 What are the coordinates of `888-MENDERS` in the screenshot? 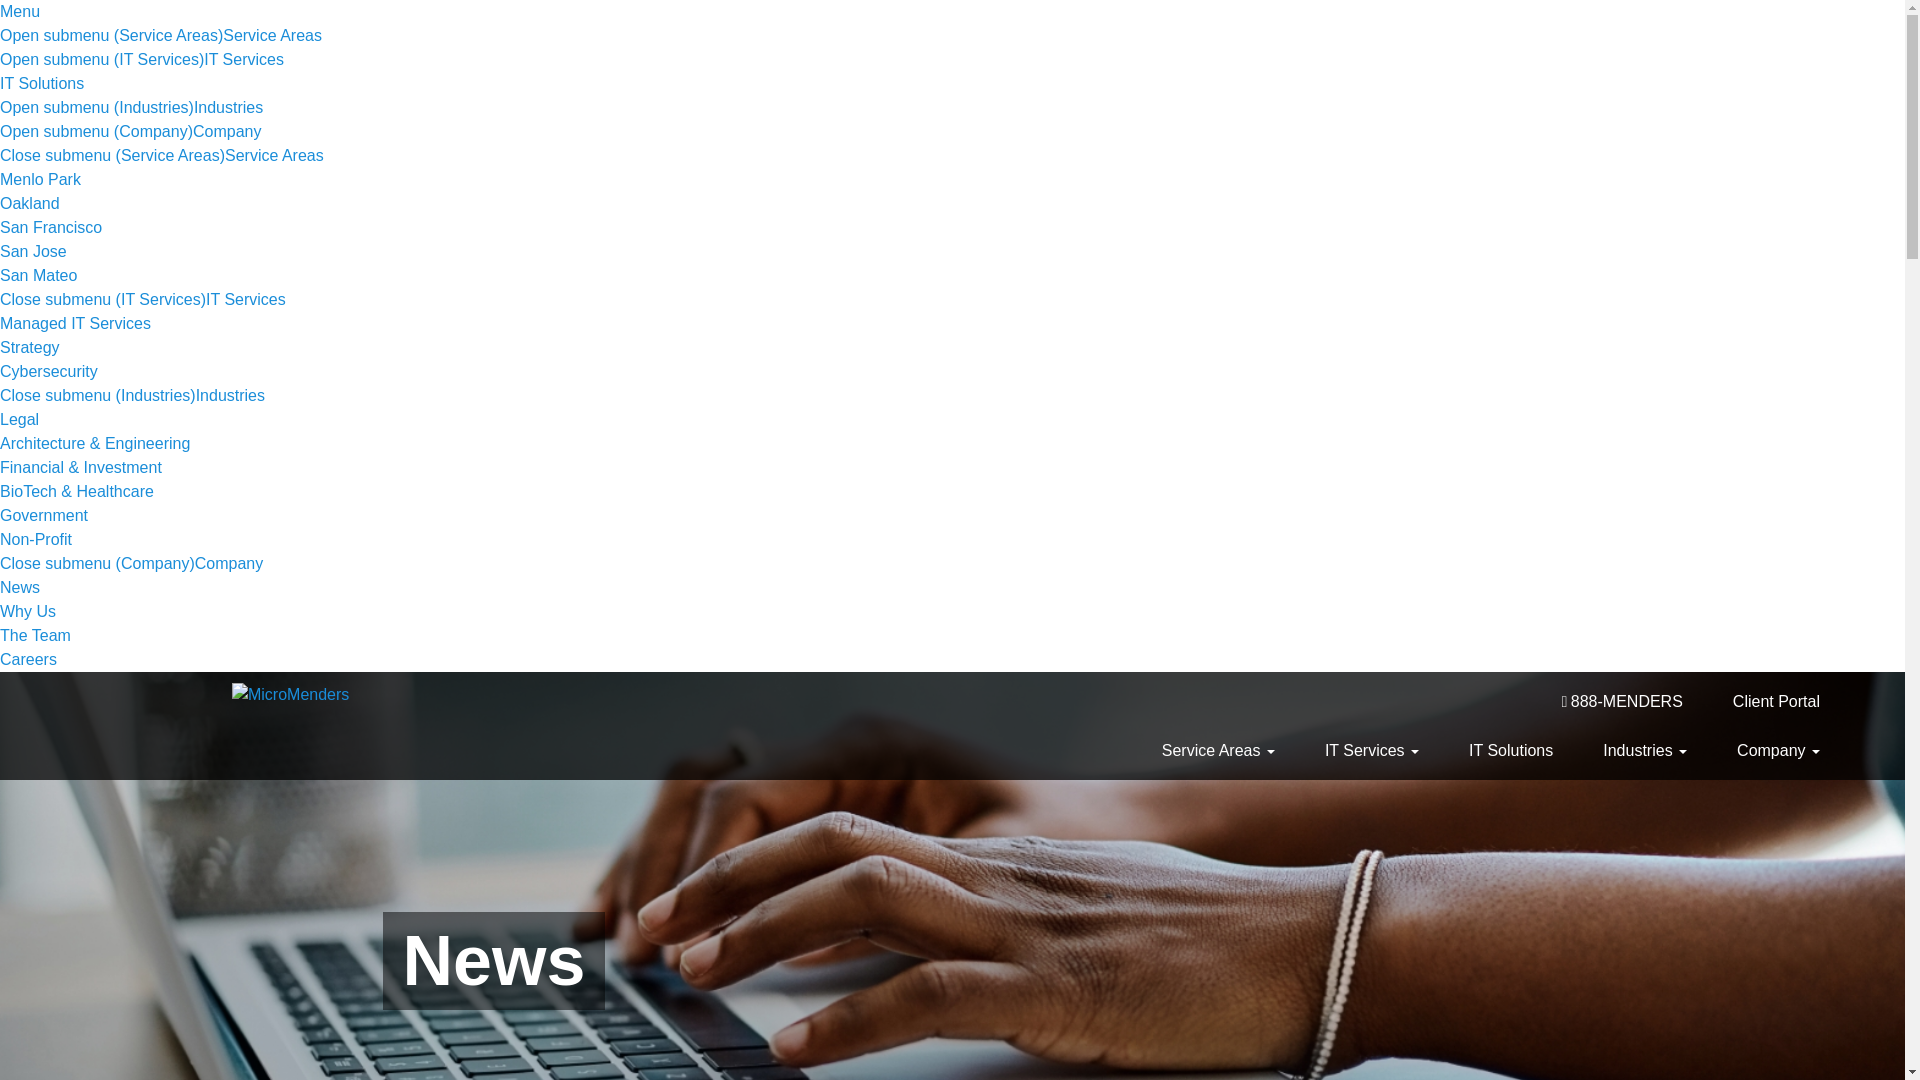 It's located at (1621, 702).